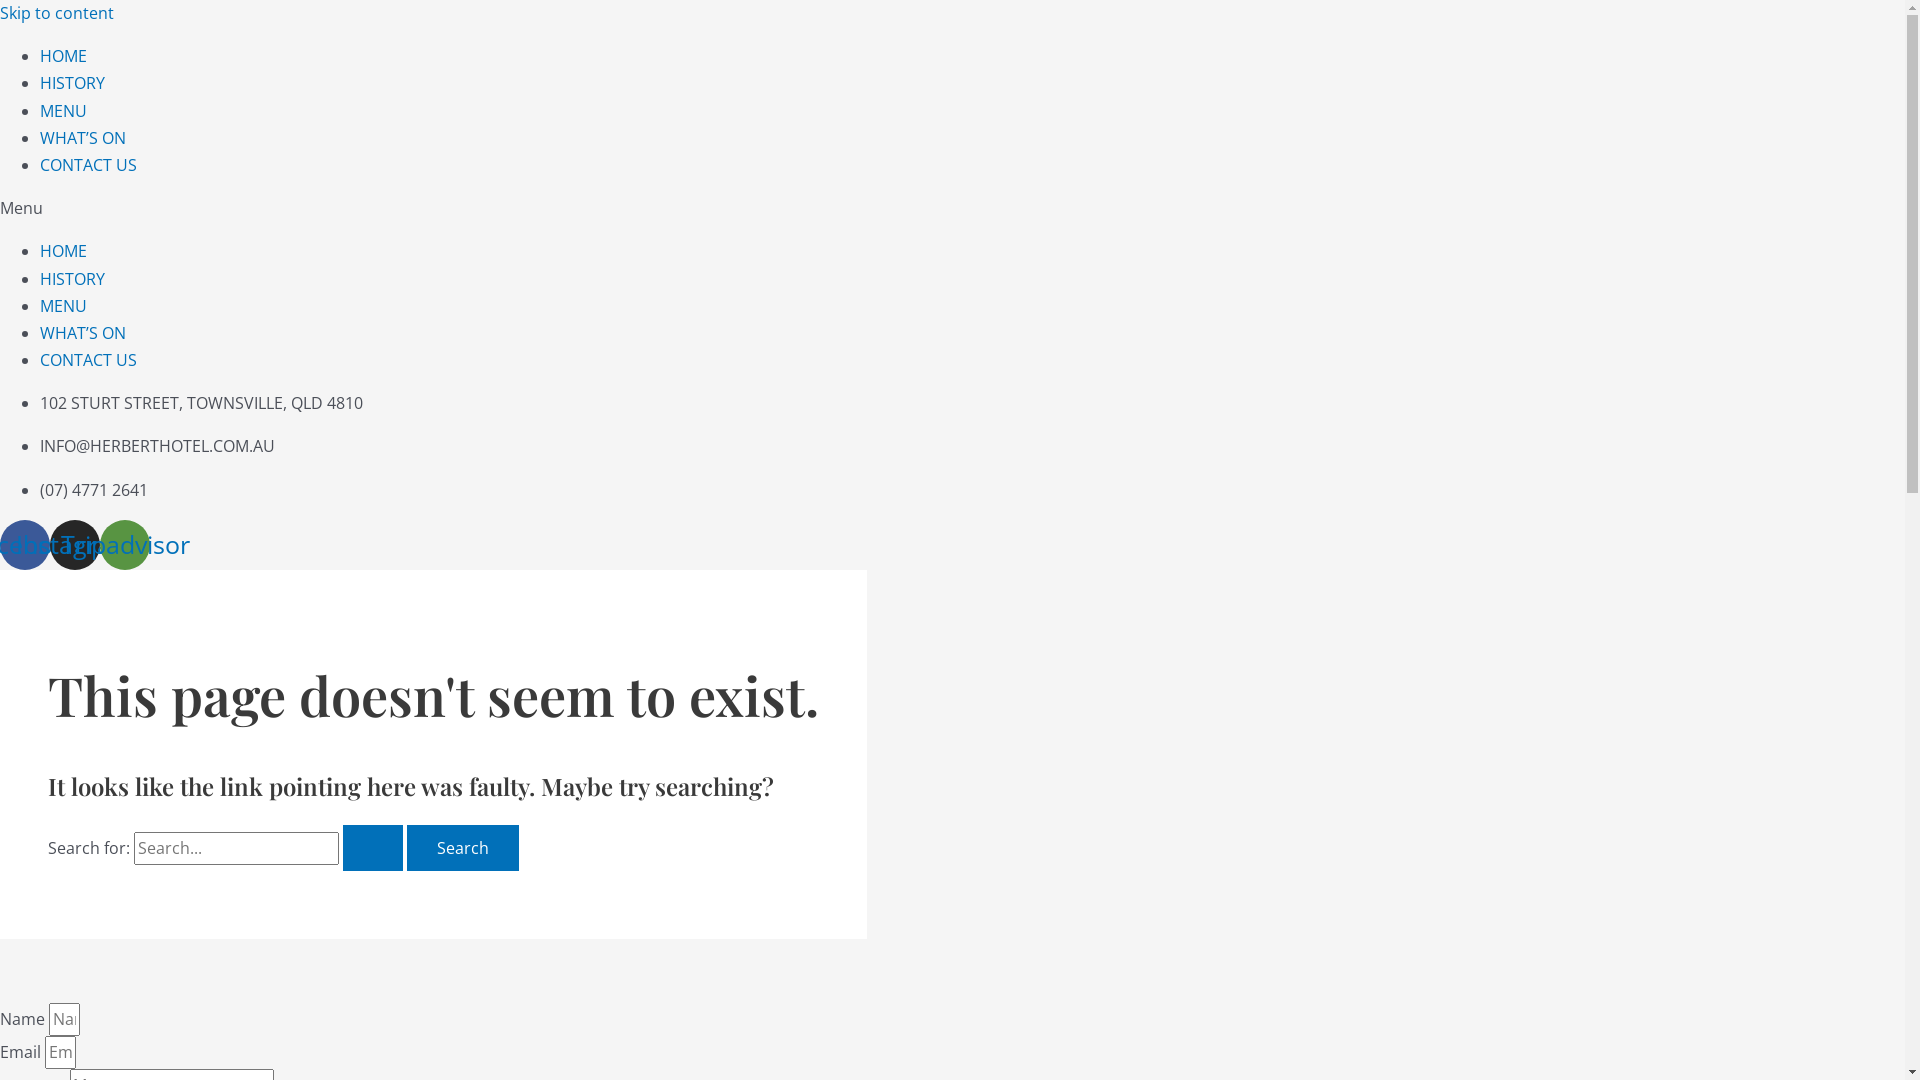  I want to click on MENU, so click(64, 111).